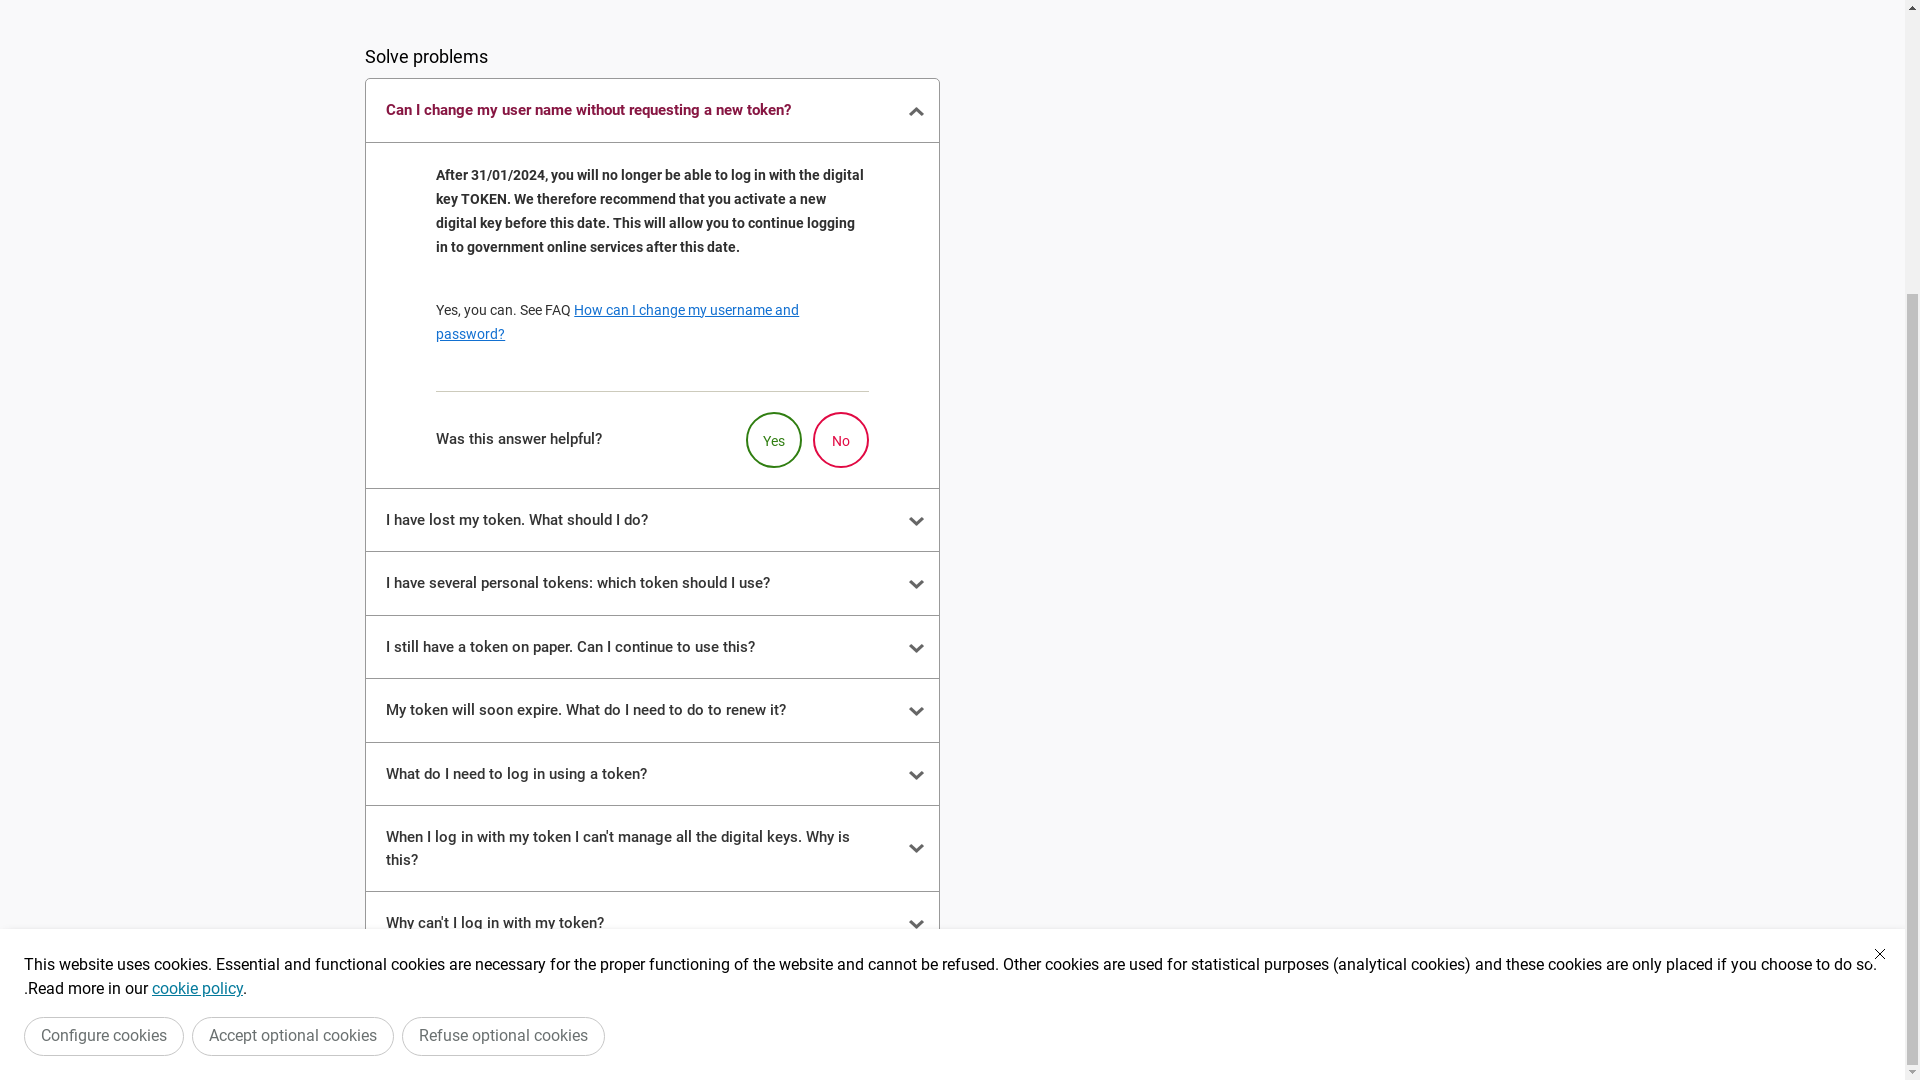 The image size is (1920, 1080). What do you see at coordinates (10, 6) in the screenshot?
I see `Skip to main content` at bounding box center [10, 6].